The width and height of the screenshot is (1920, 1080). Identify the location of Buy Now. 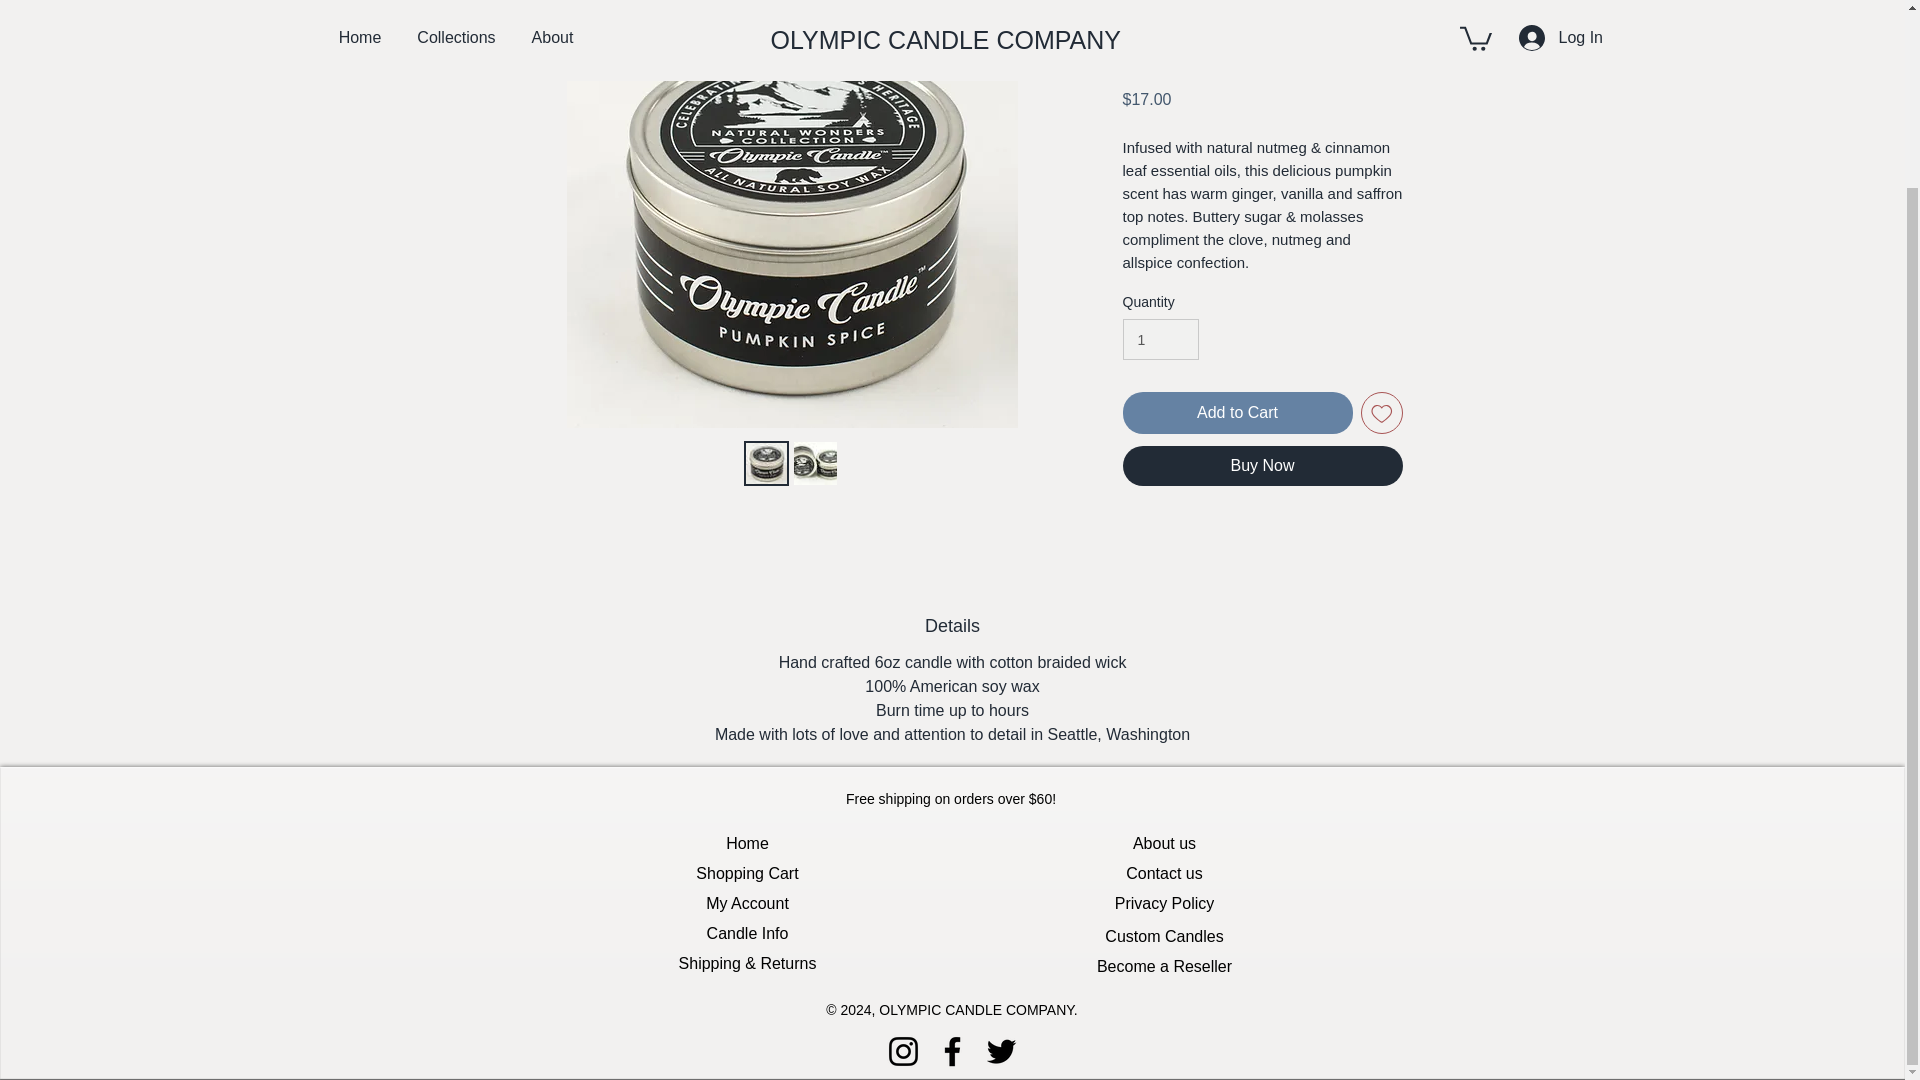
(1261, 466).